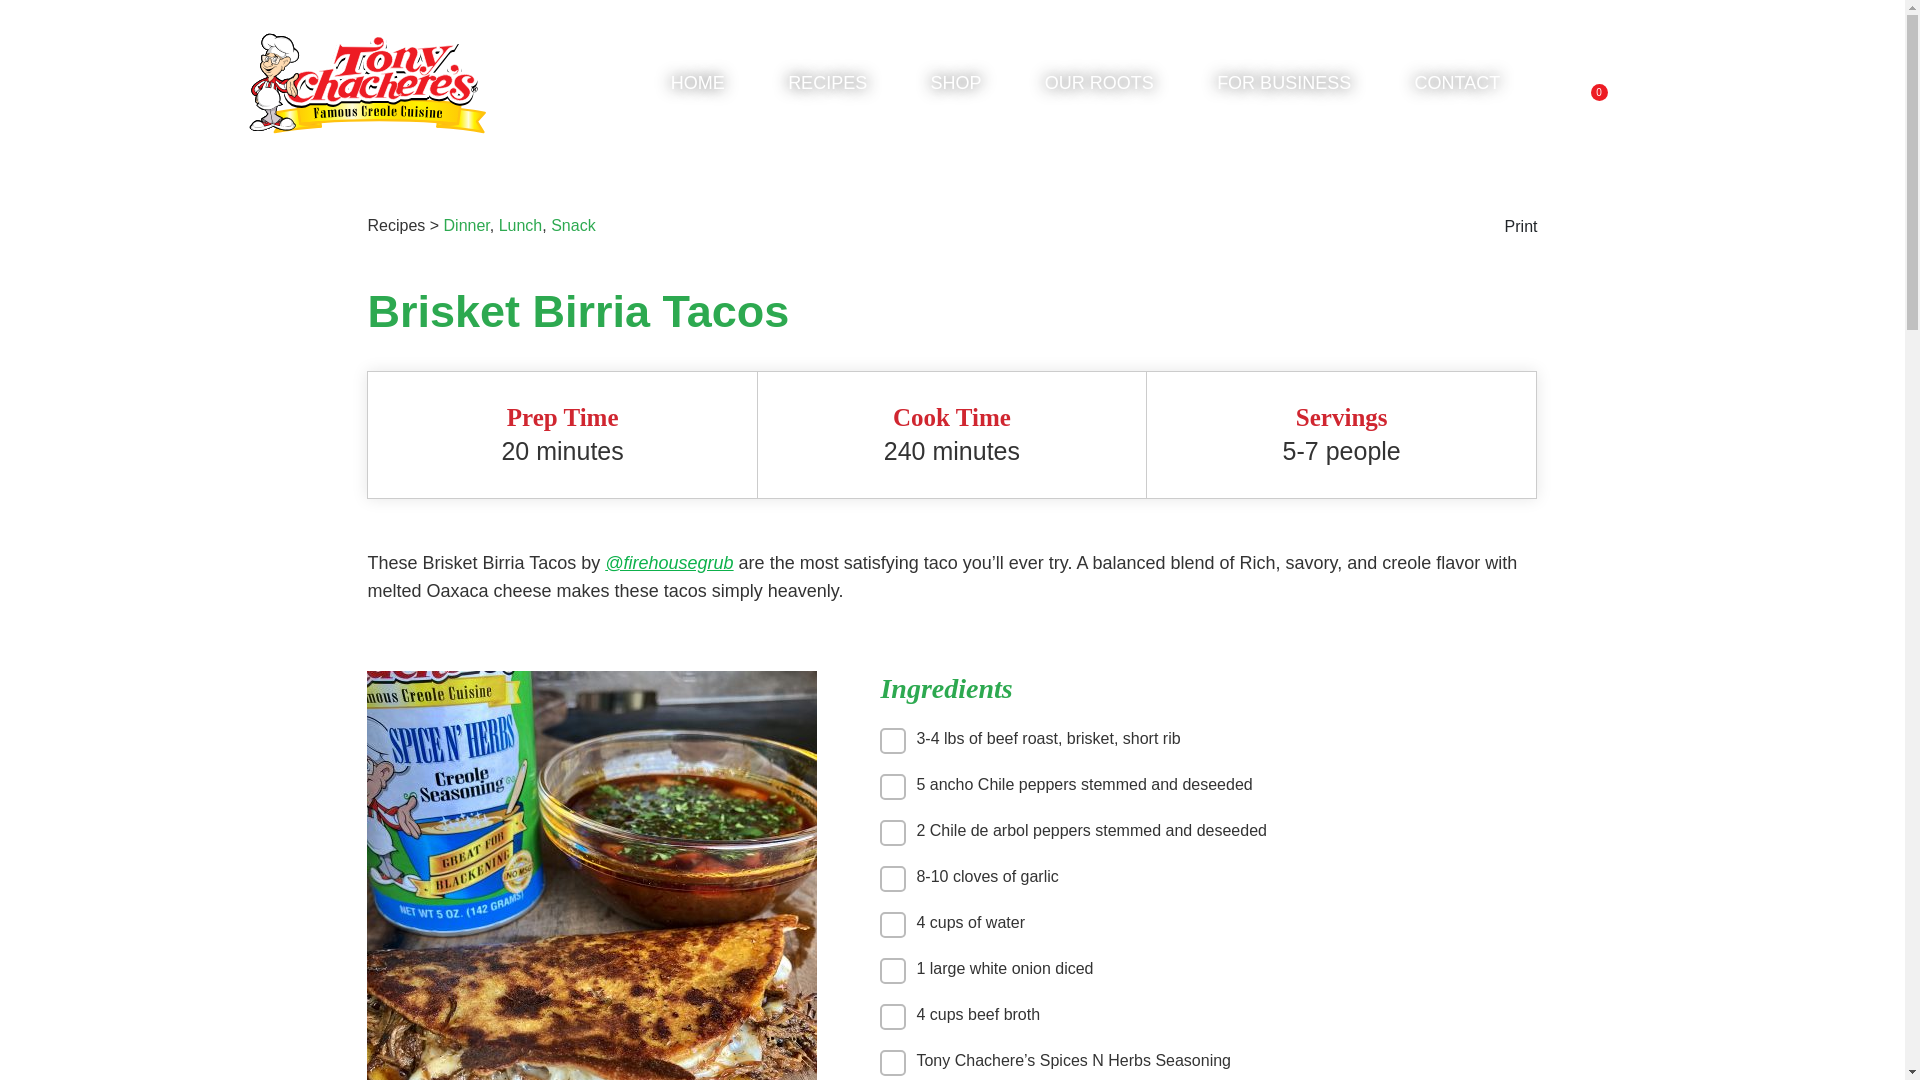 This screenshot has height=1080, width=1920. I want to click on Home, so click(698, 82).